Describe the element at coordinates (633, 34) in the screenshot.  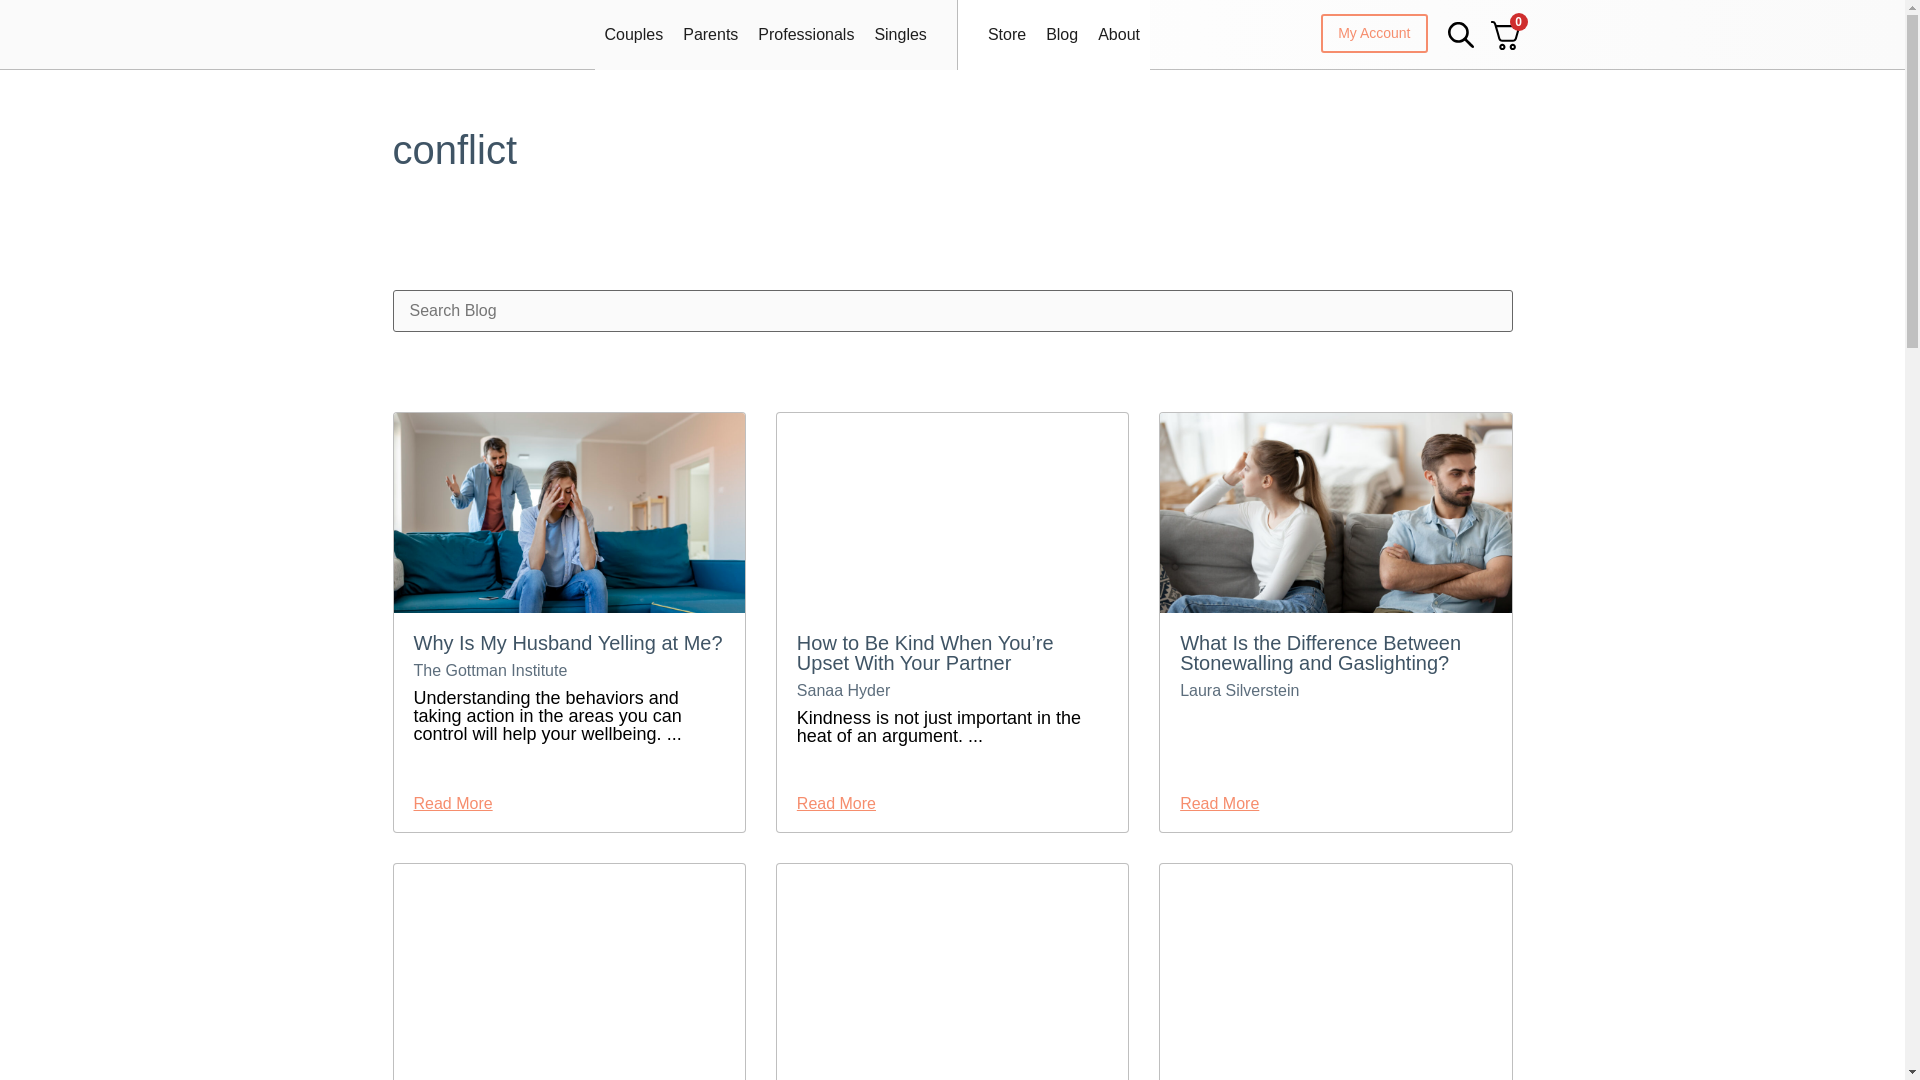
I see `Couples` at that location.